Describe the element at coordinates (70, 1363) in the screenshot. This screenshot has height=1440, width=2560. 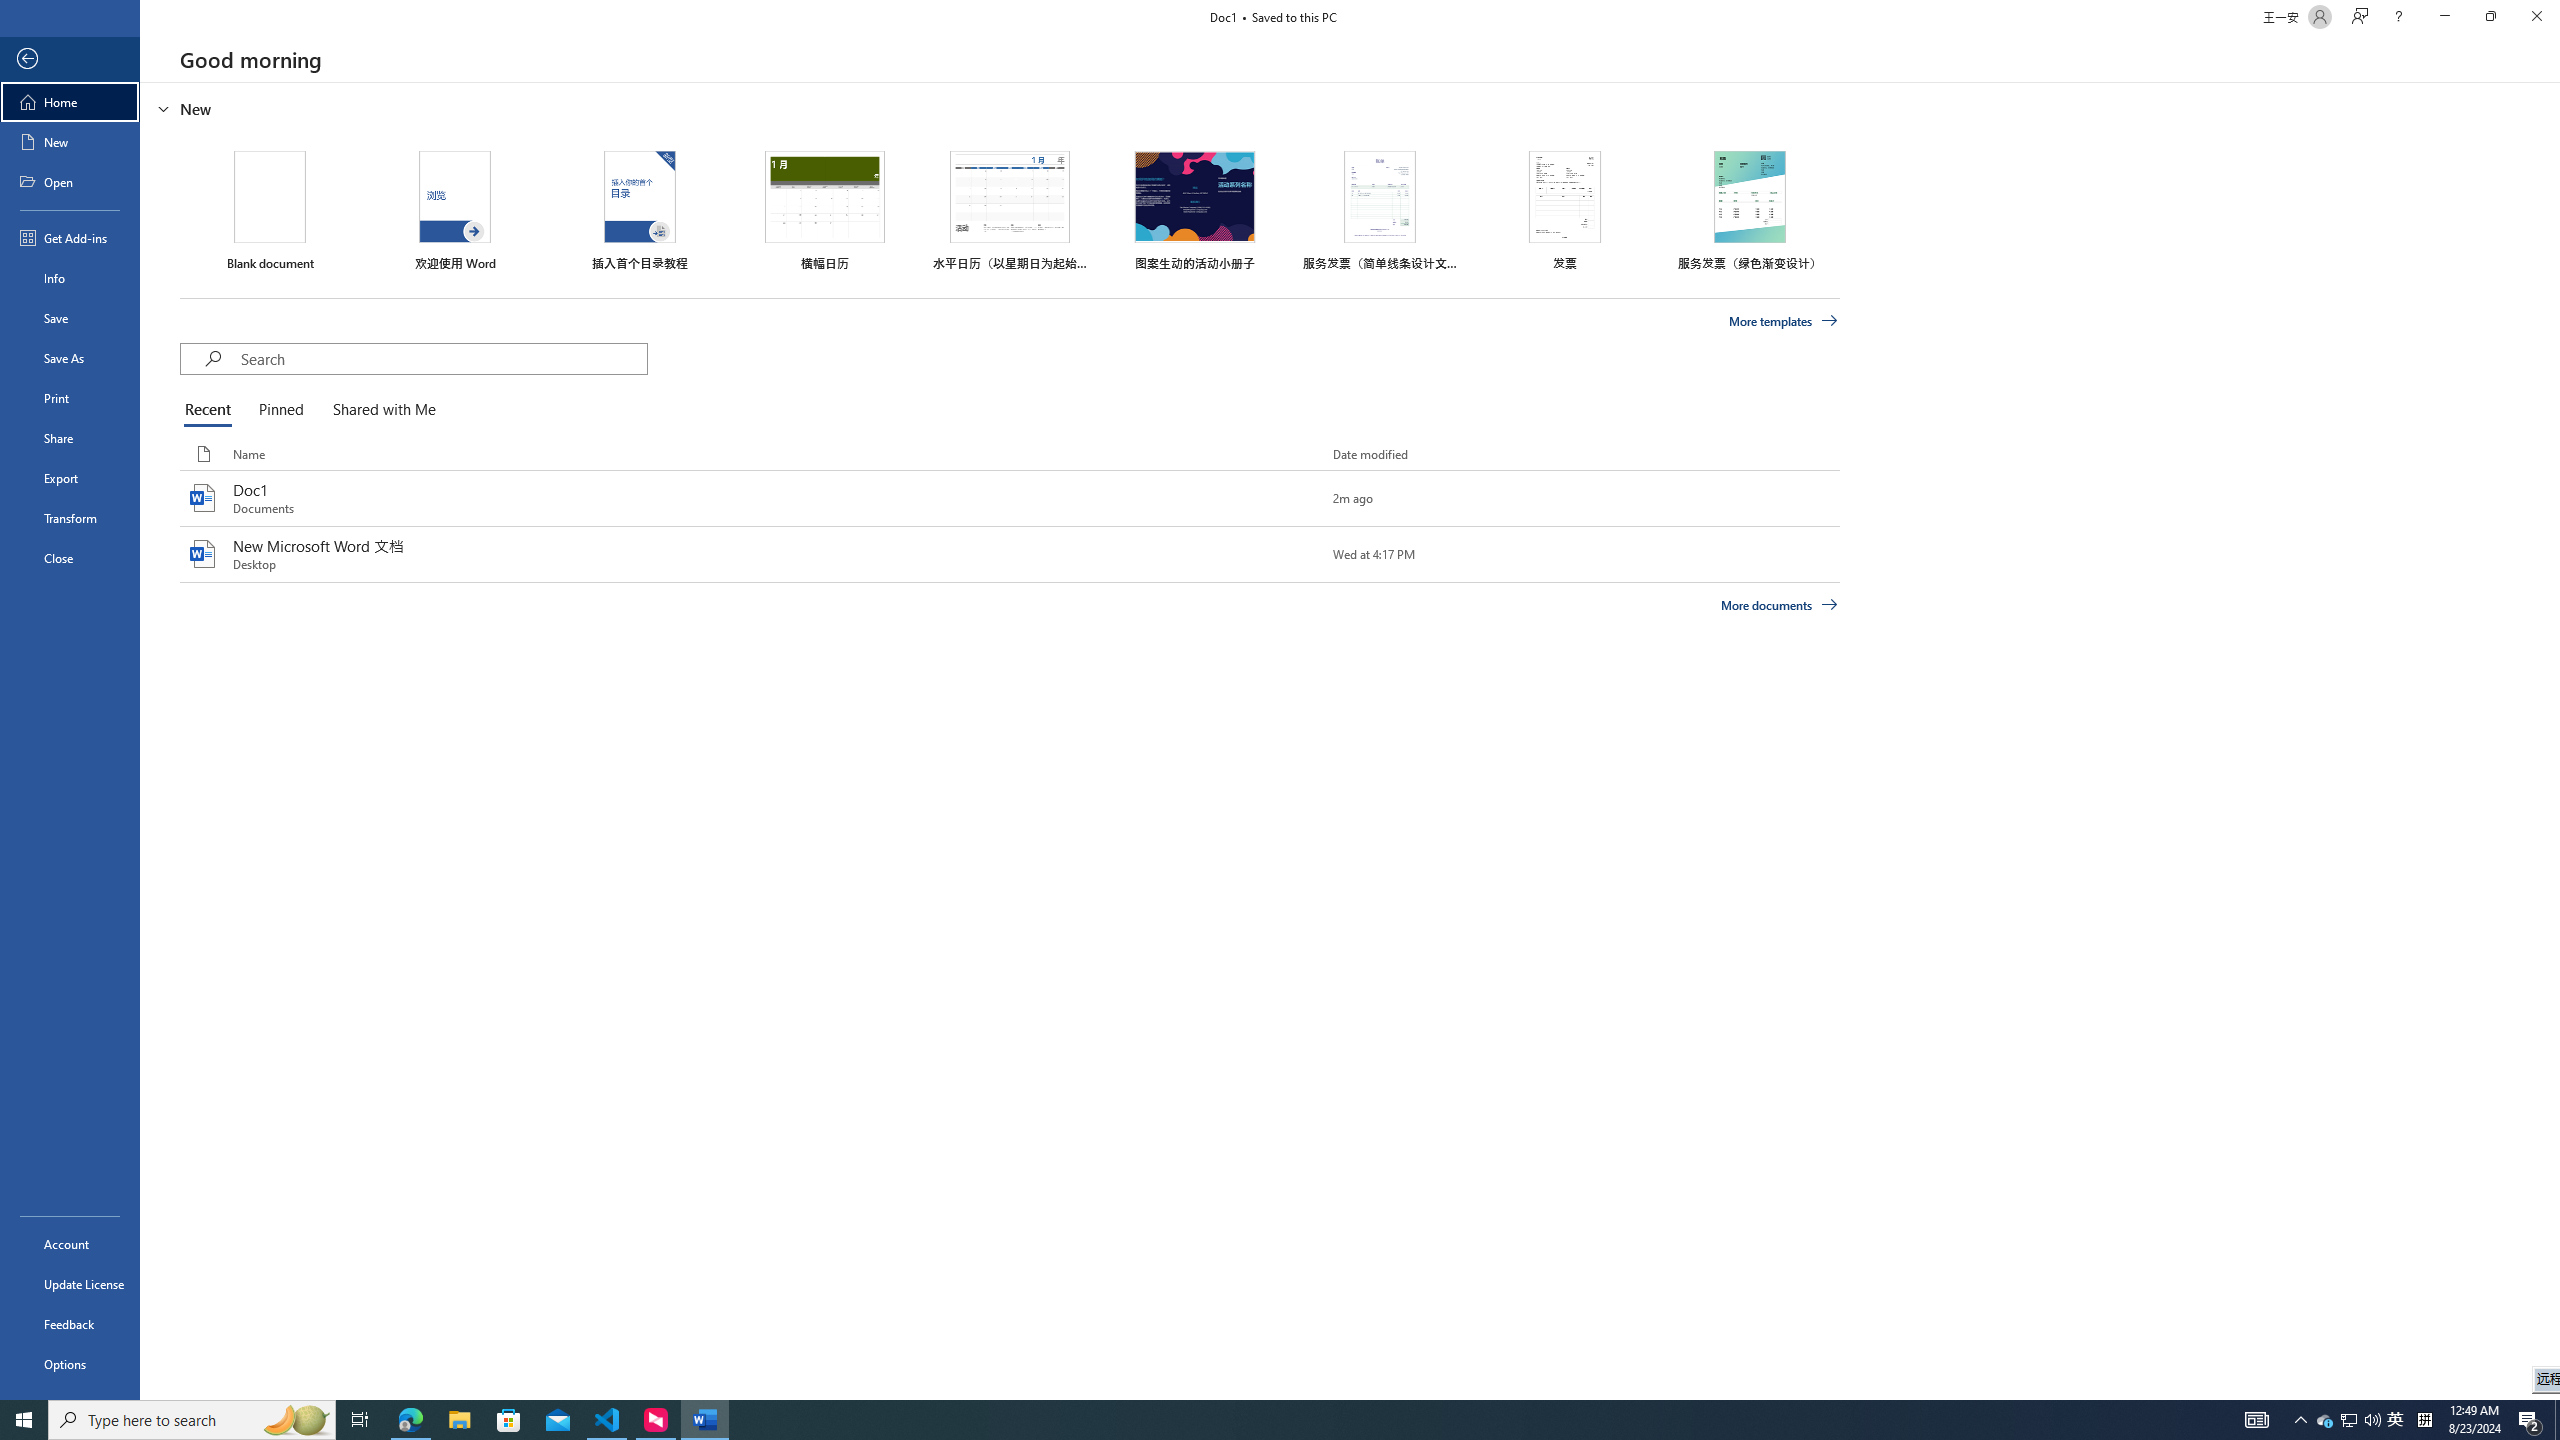
I see `Options` at that location.